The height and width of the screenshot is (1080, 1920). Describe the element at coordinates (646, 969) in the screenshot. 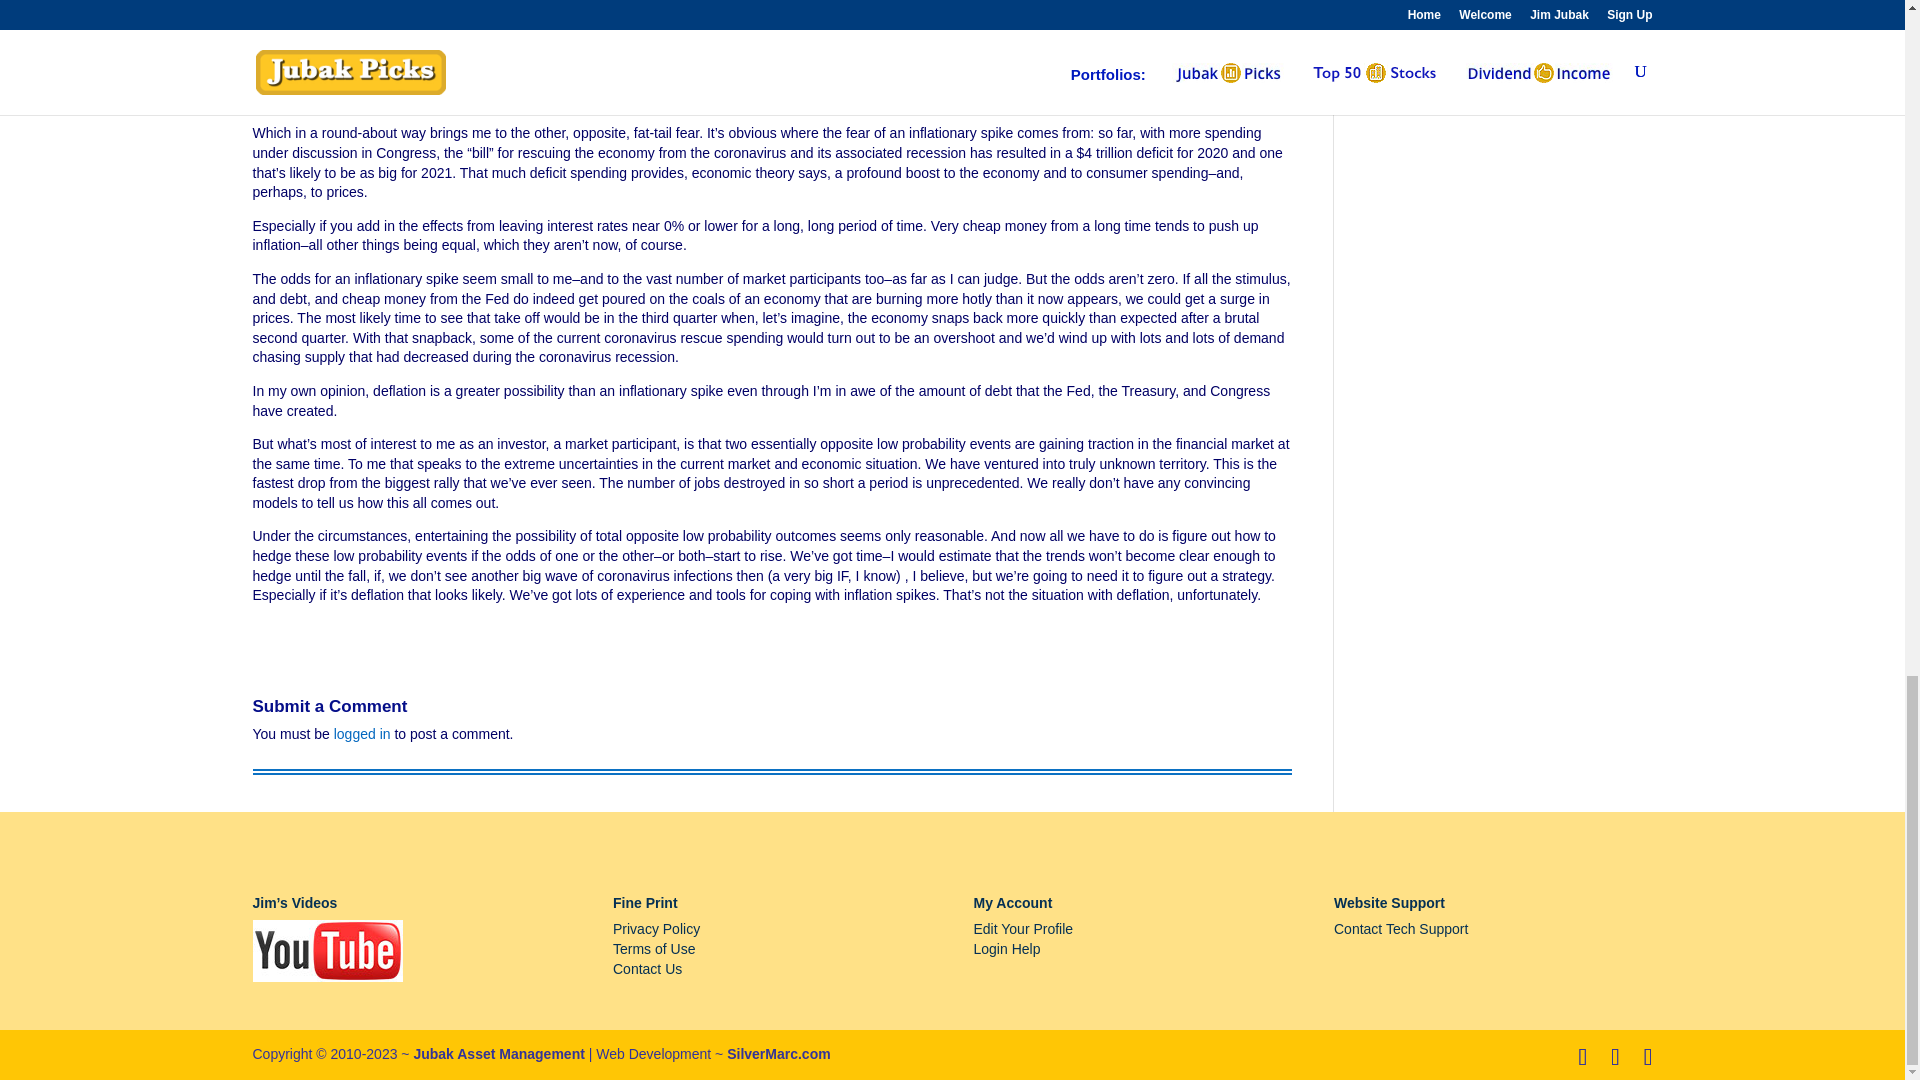

I see `Contact Us` at that location.